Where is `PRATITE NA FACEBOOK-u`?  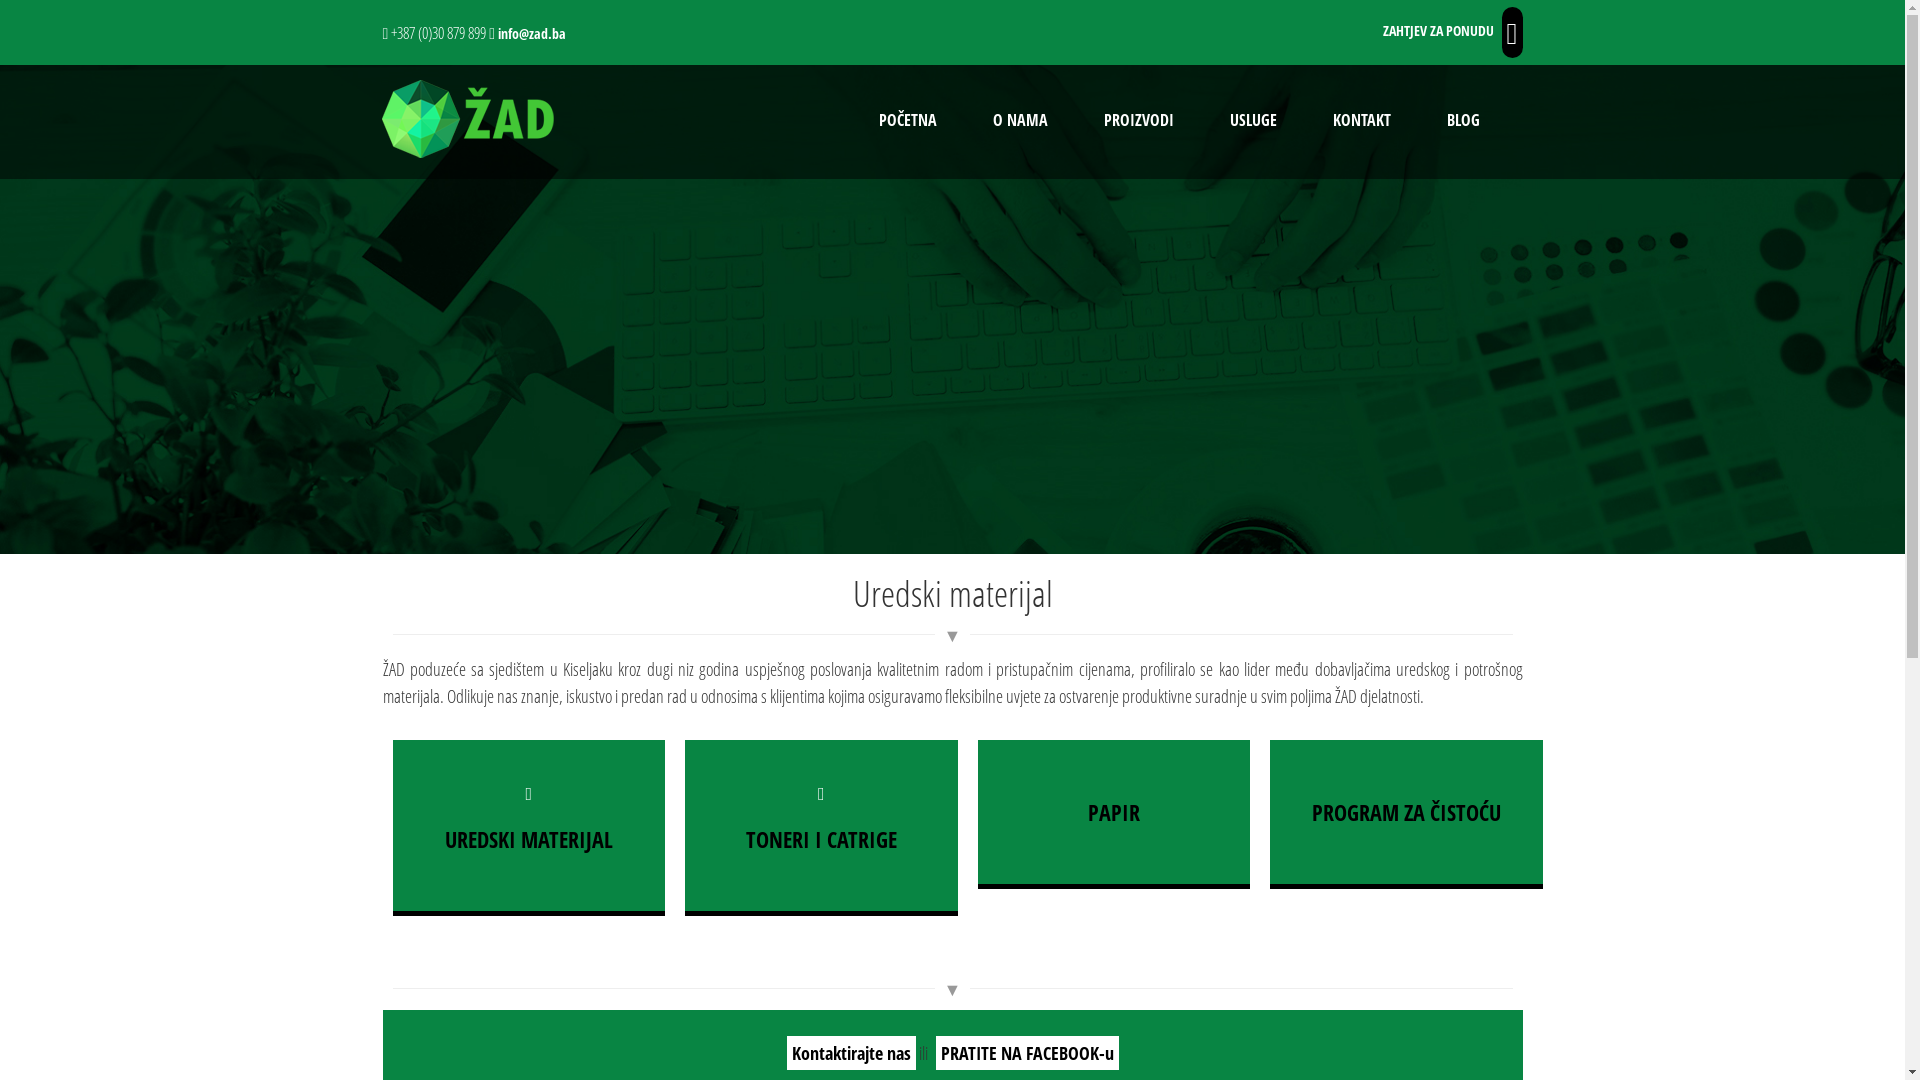 PRATITE NA FACEBOOK-u is located at coordinates (1028, 1053).